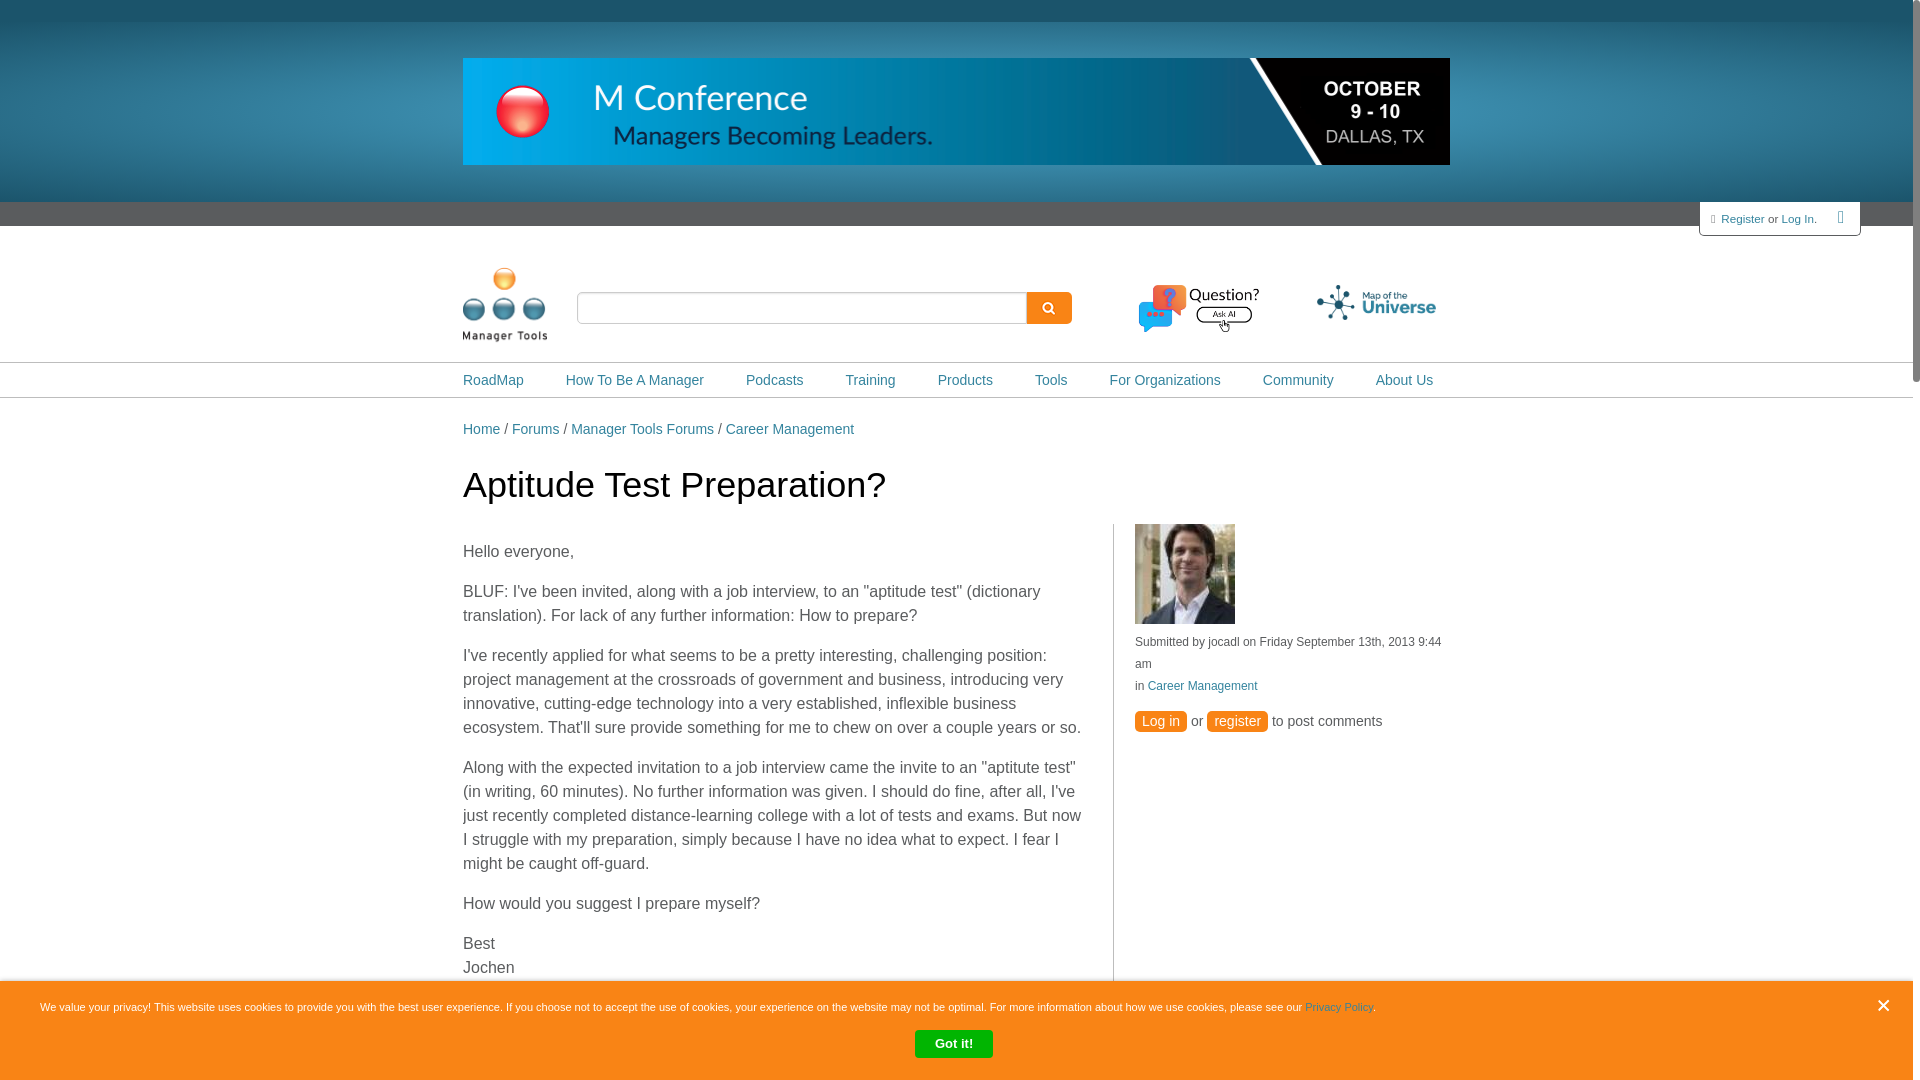 Image resolution: width=1920 pixels, height=1080 pixels. I want to click on Home, so click(536, 305).